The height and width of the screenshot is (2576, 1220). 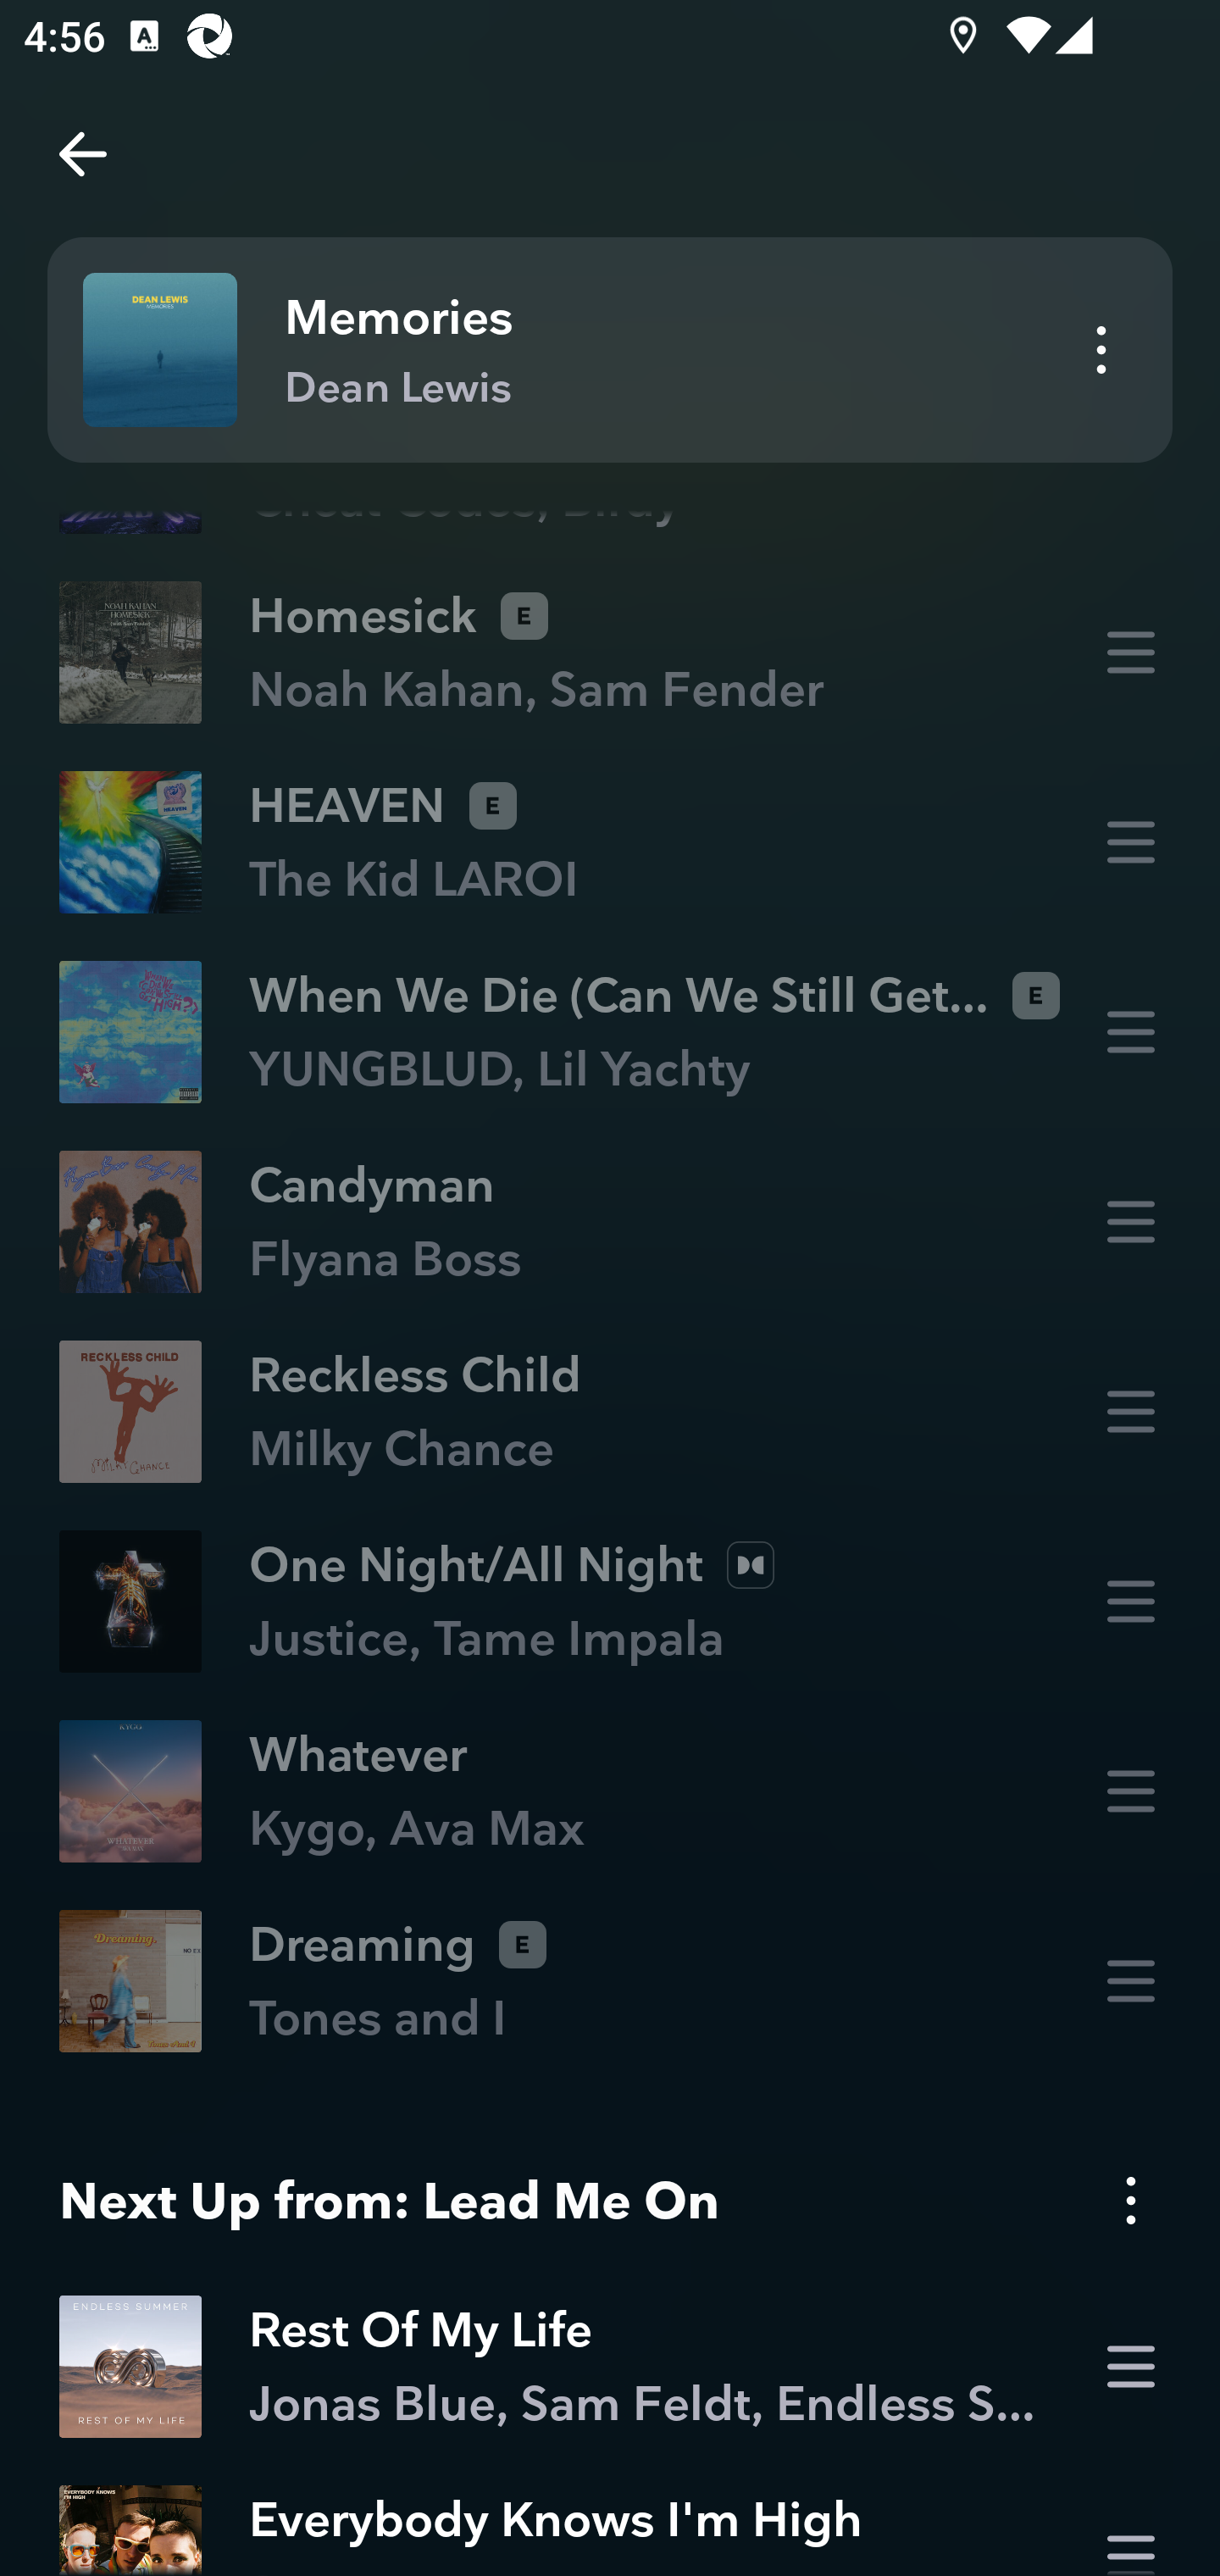 I want to click on Whatever Kygo, Ava Max, so click(x=610, y=1791).